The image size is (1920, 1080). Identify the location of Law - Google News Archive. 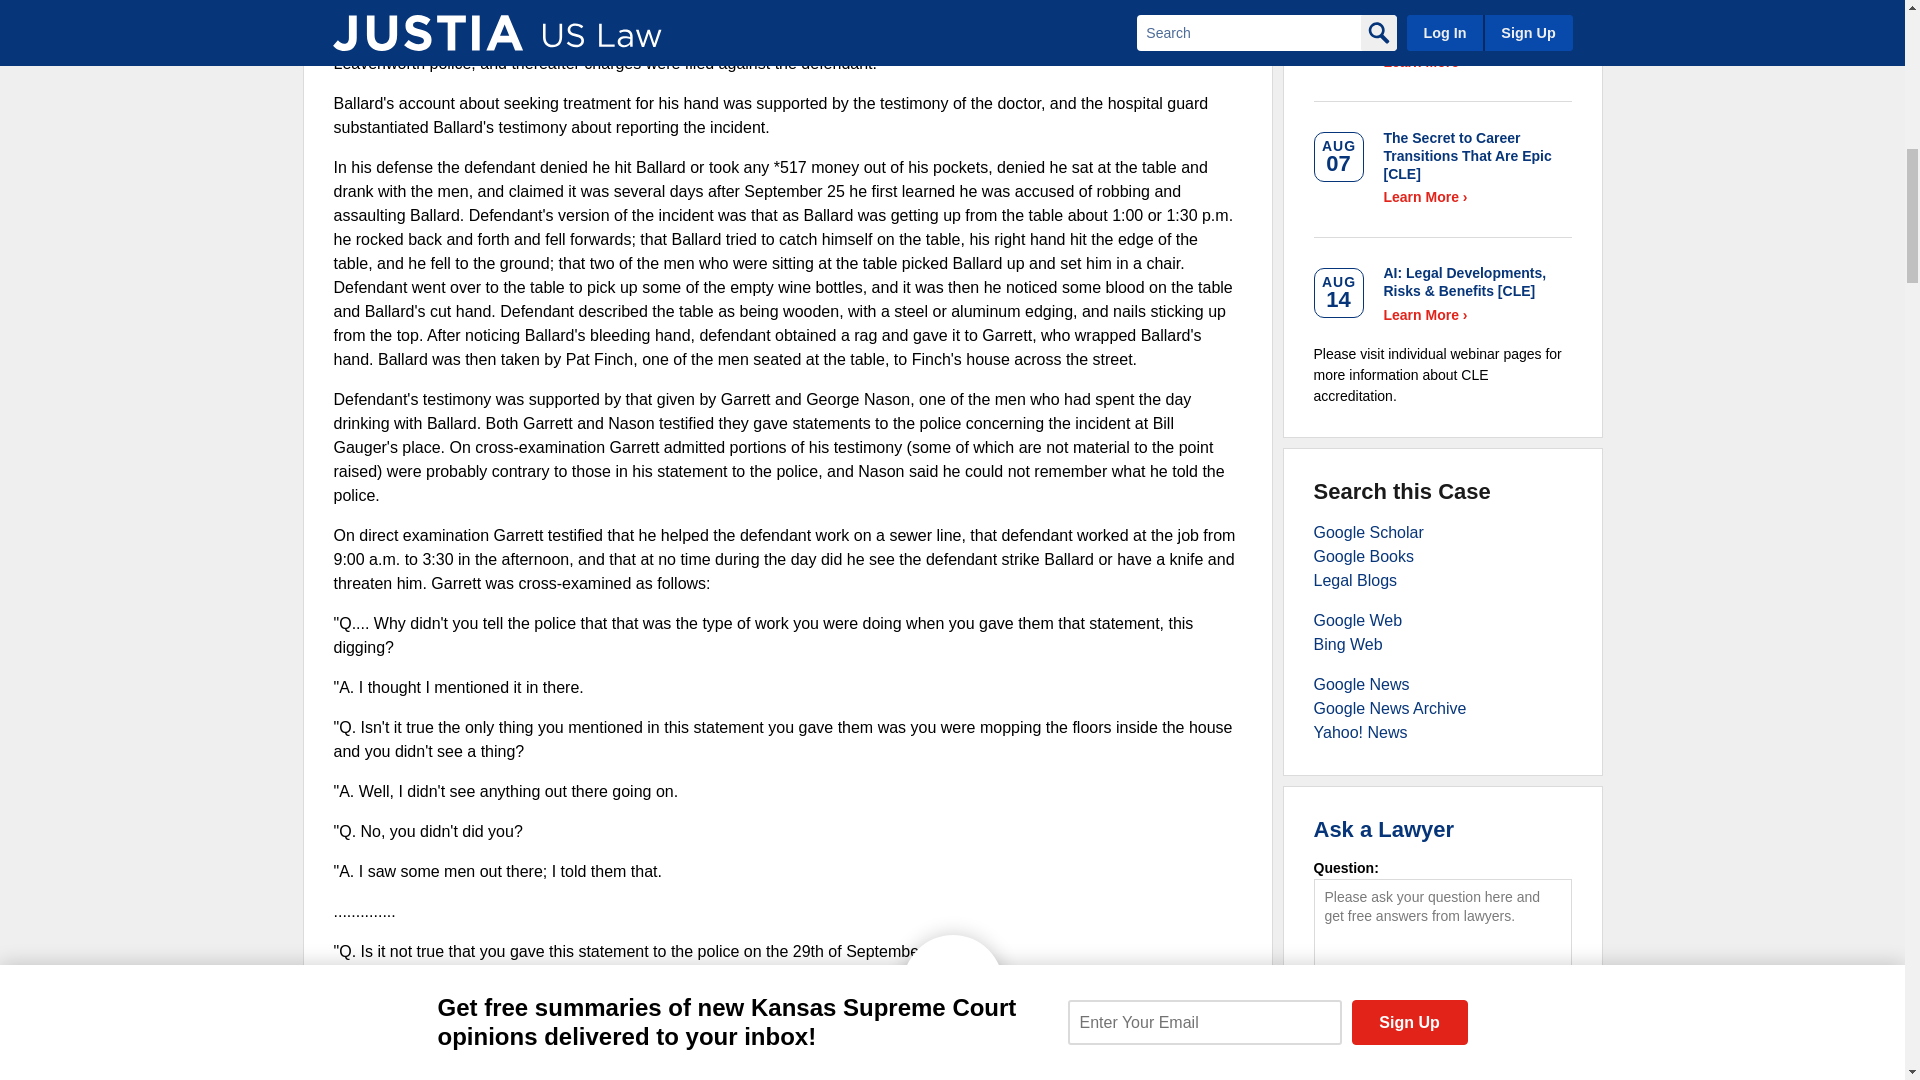
(1390, 708).